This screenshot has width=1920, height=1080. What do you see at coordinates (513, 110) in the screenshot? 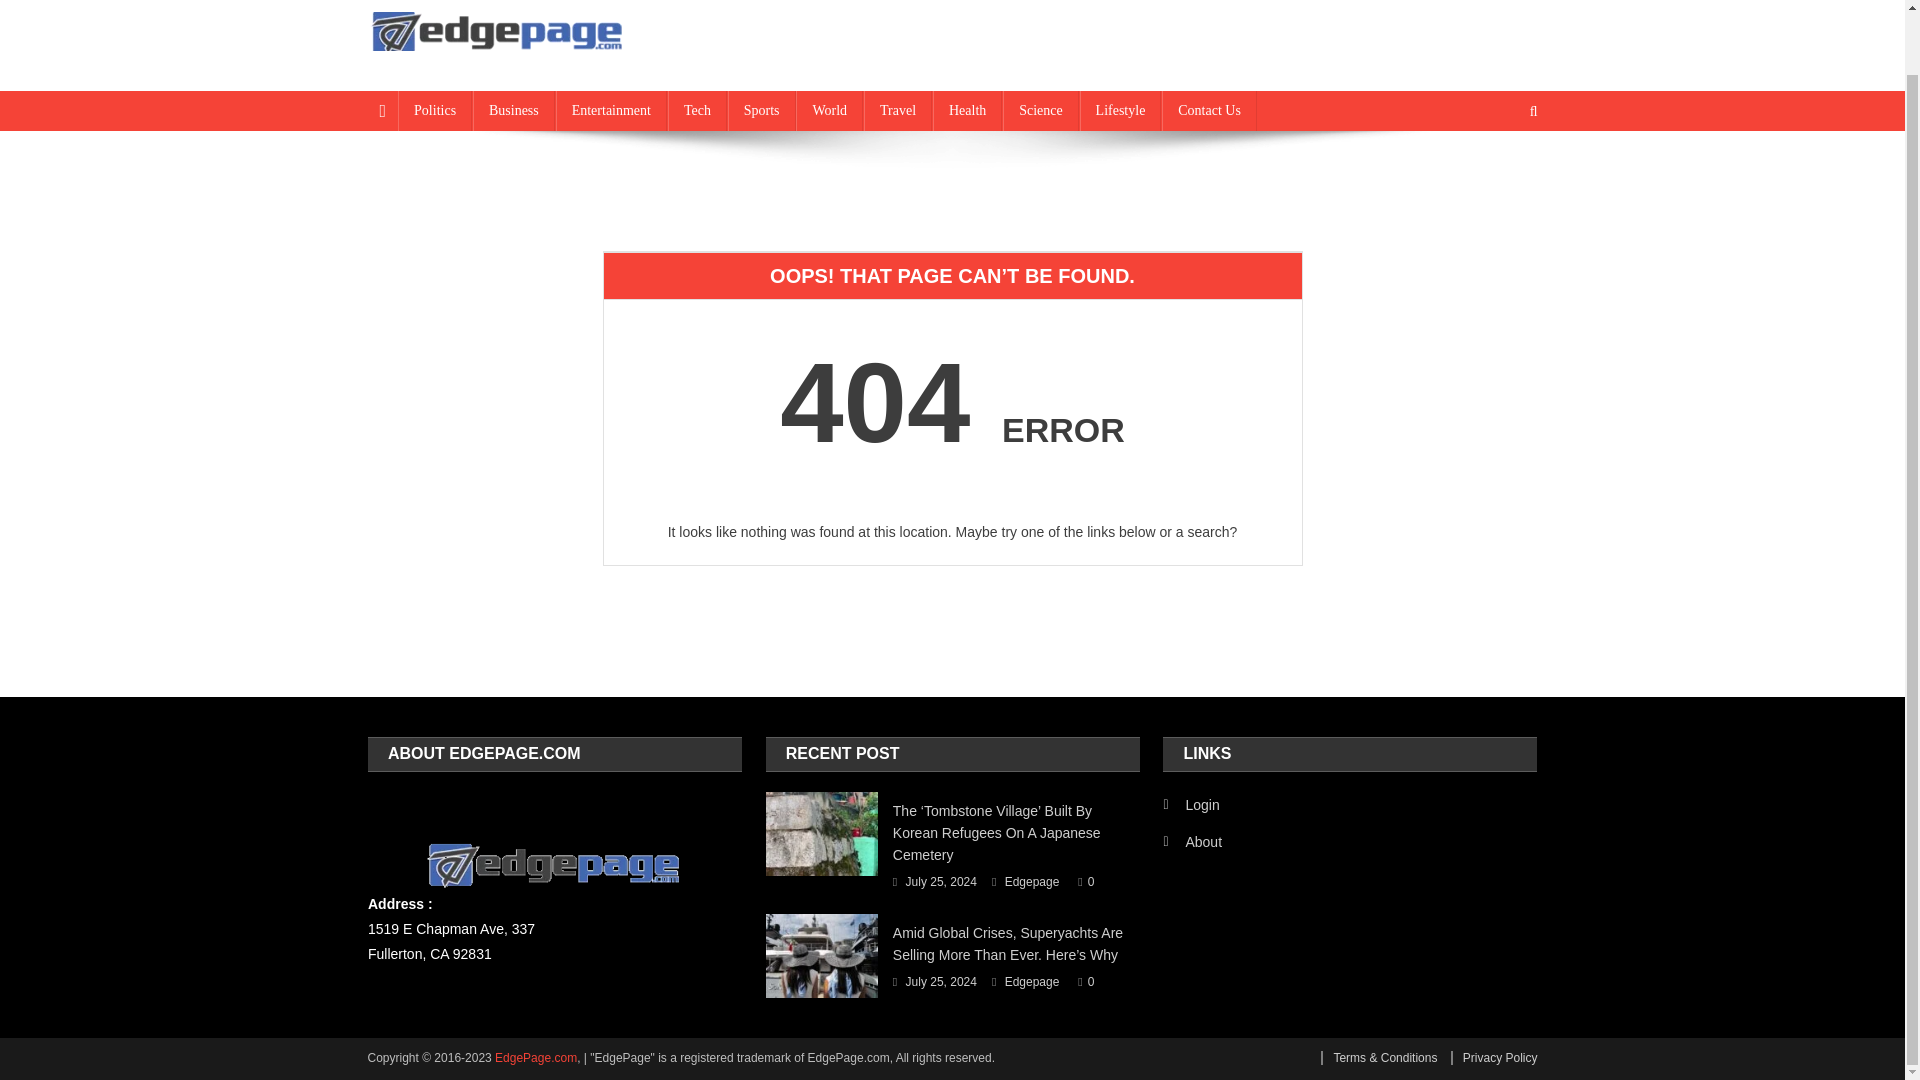
I see `Business` at bounding box center [513, 110].